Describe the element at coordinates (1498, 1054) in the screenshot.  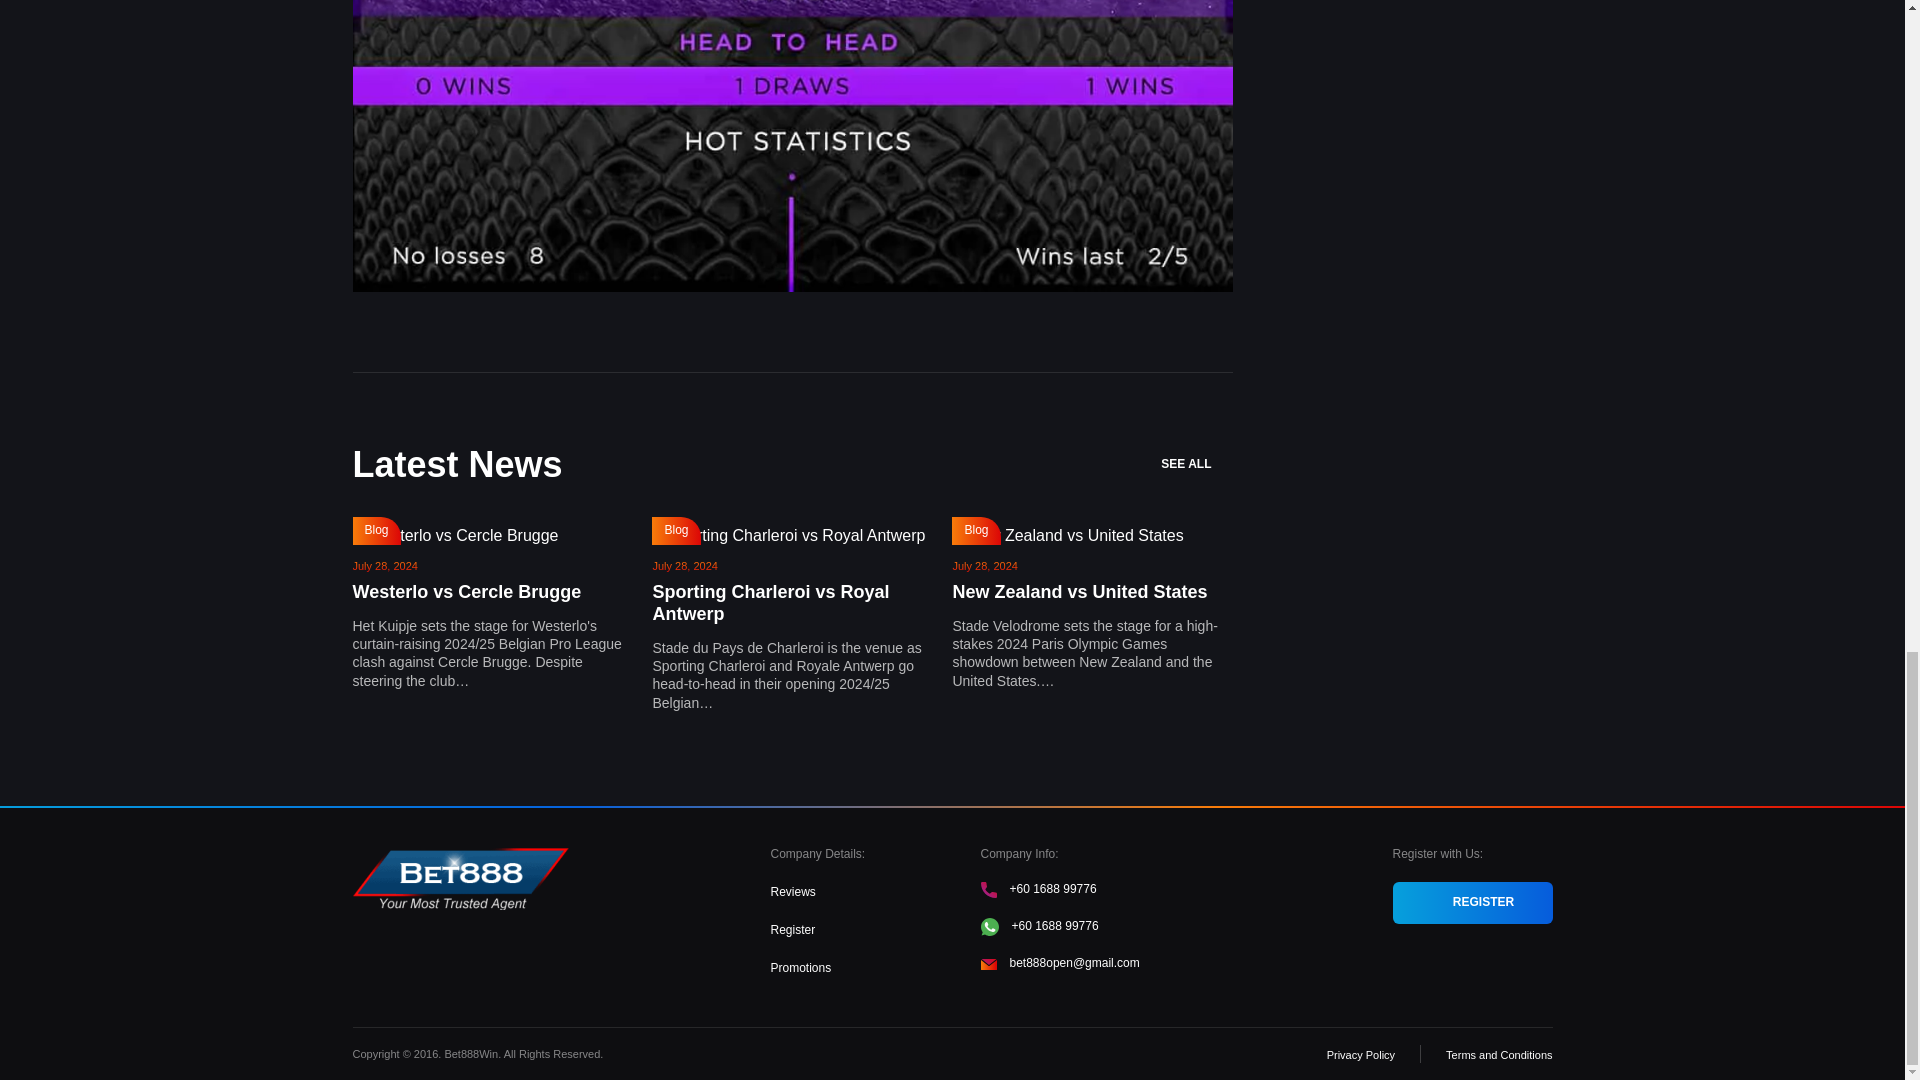
I see `Terms and Conditions` at that location.